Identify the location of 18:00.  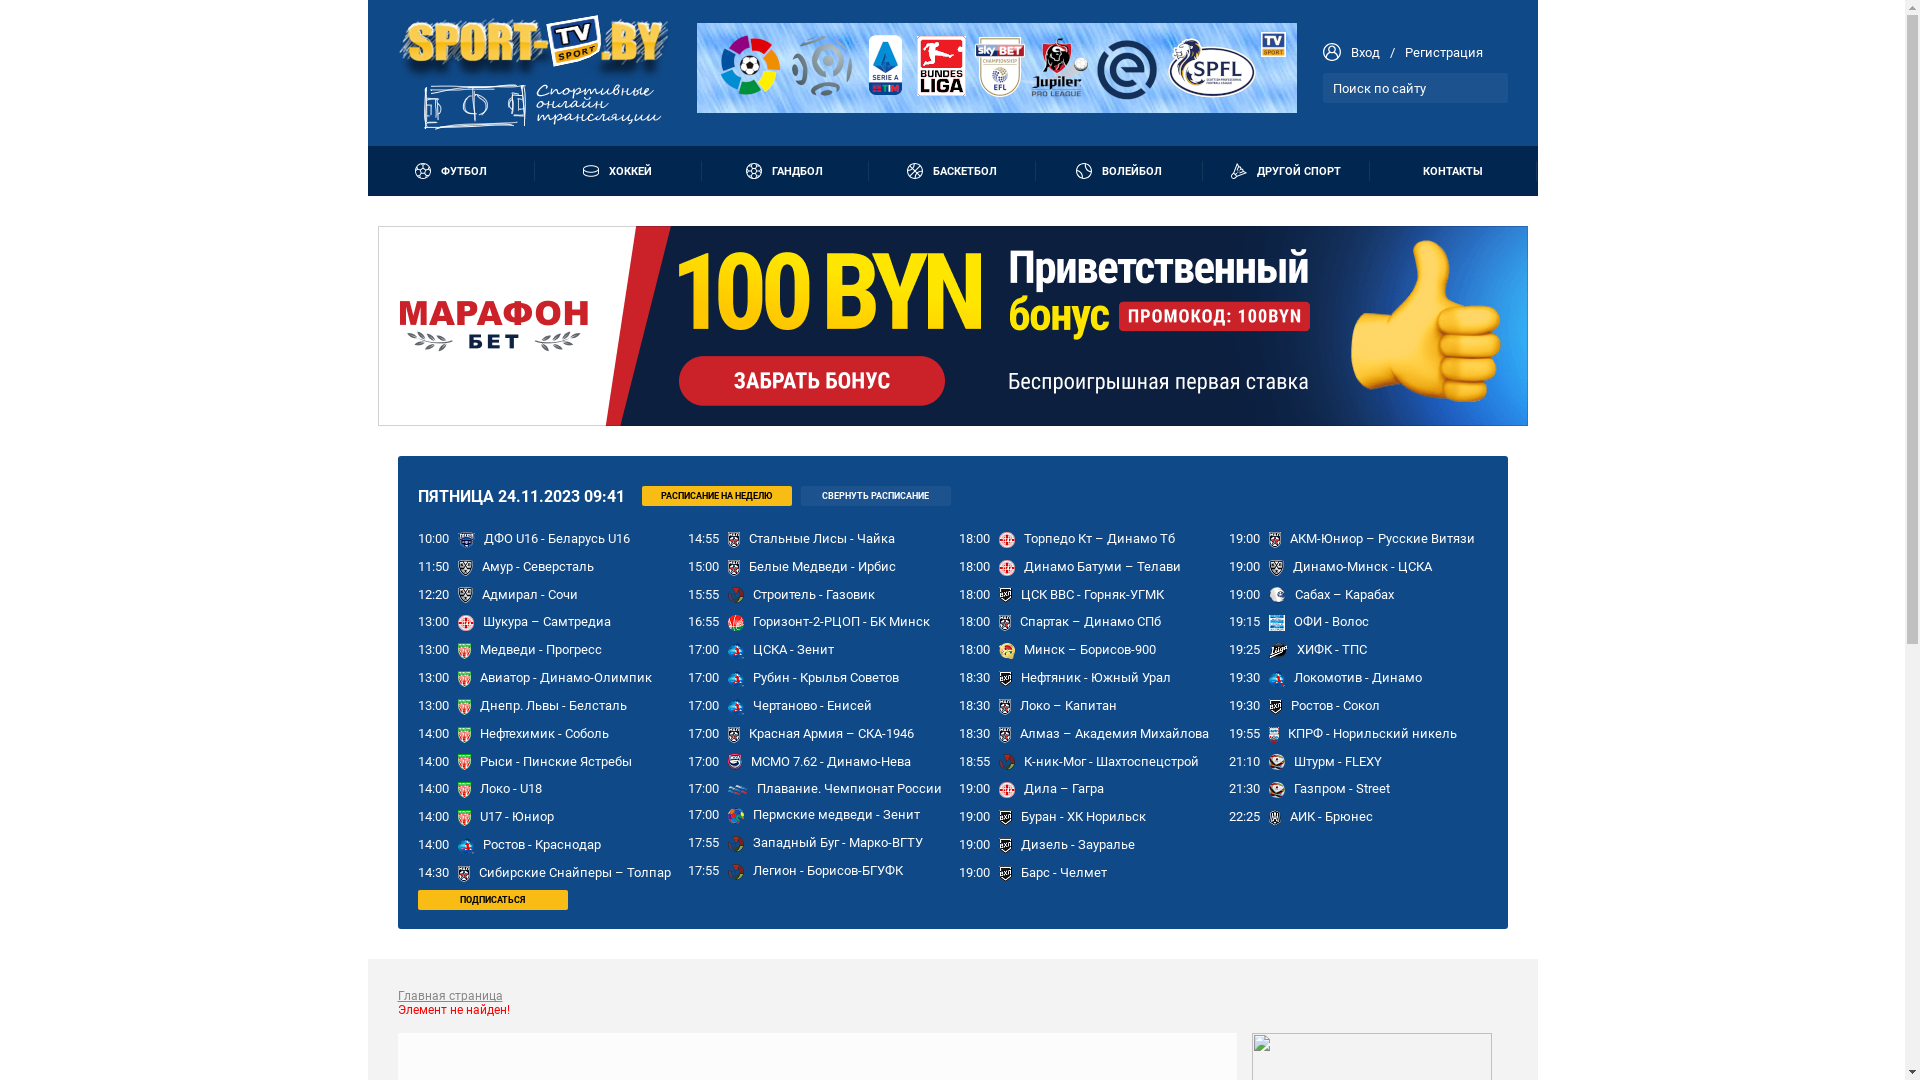
(974, 650).